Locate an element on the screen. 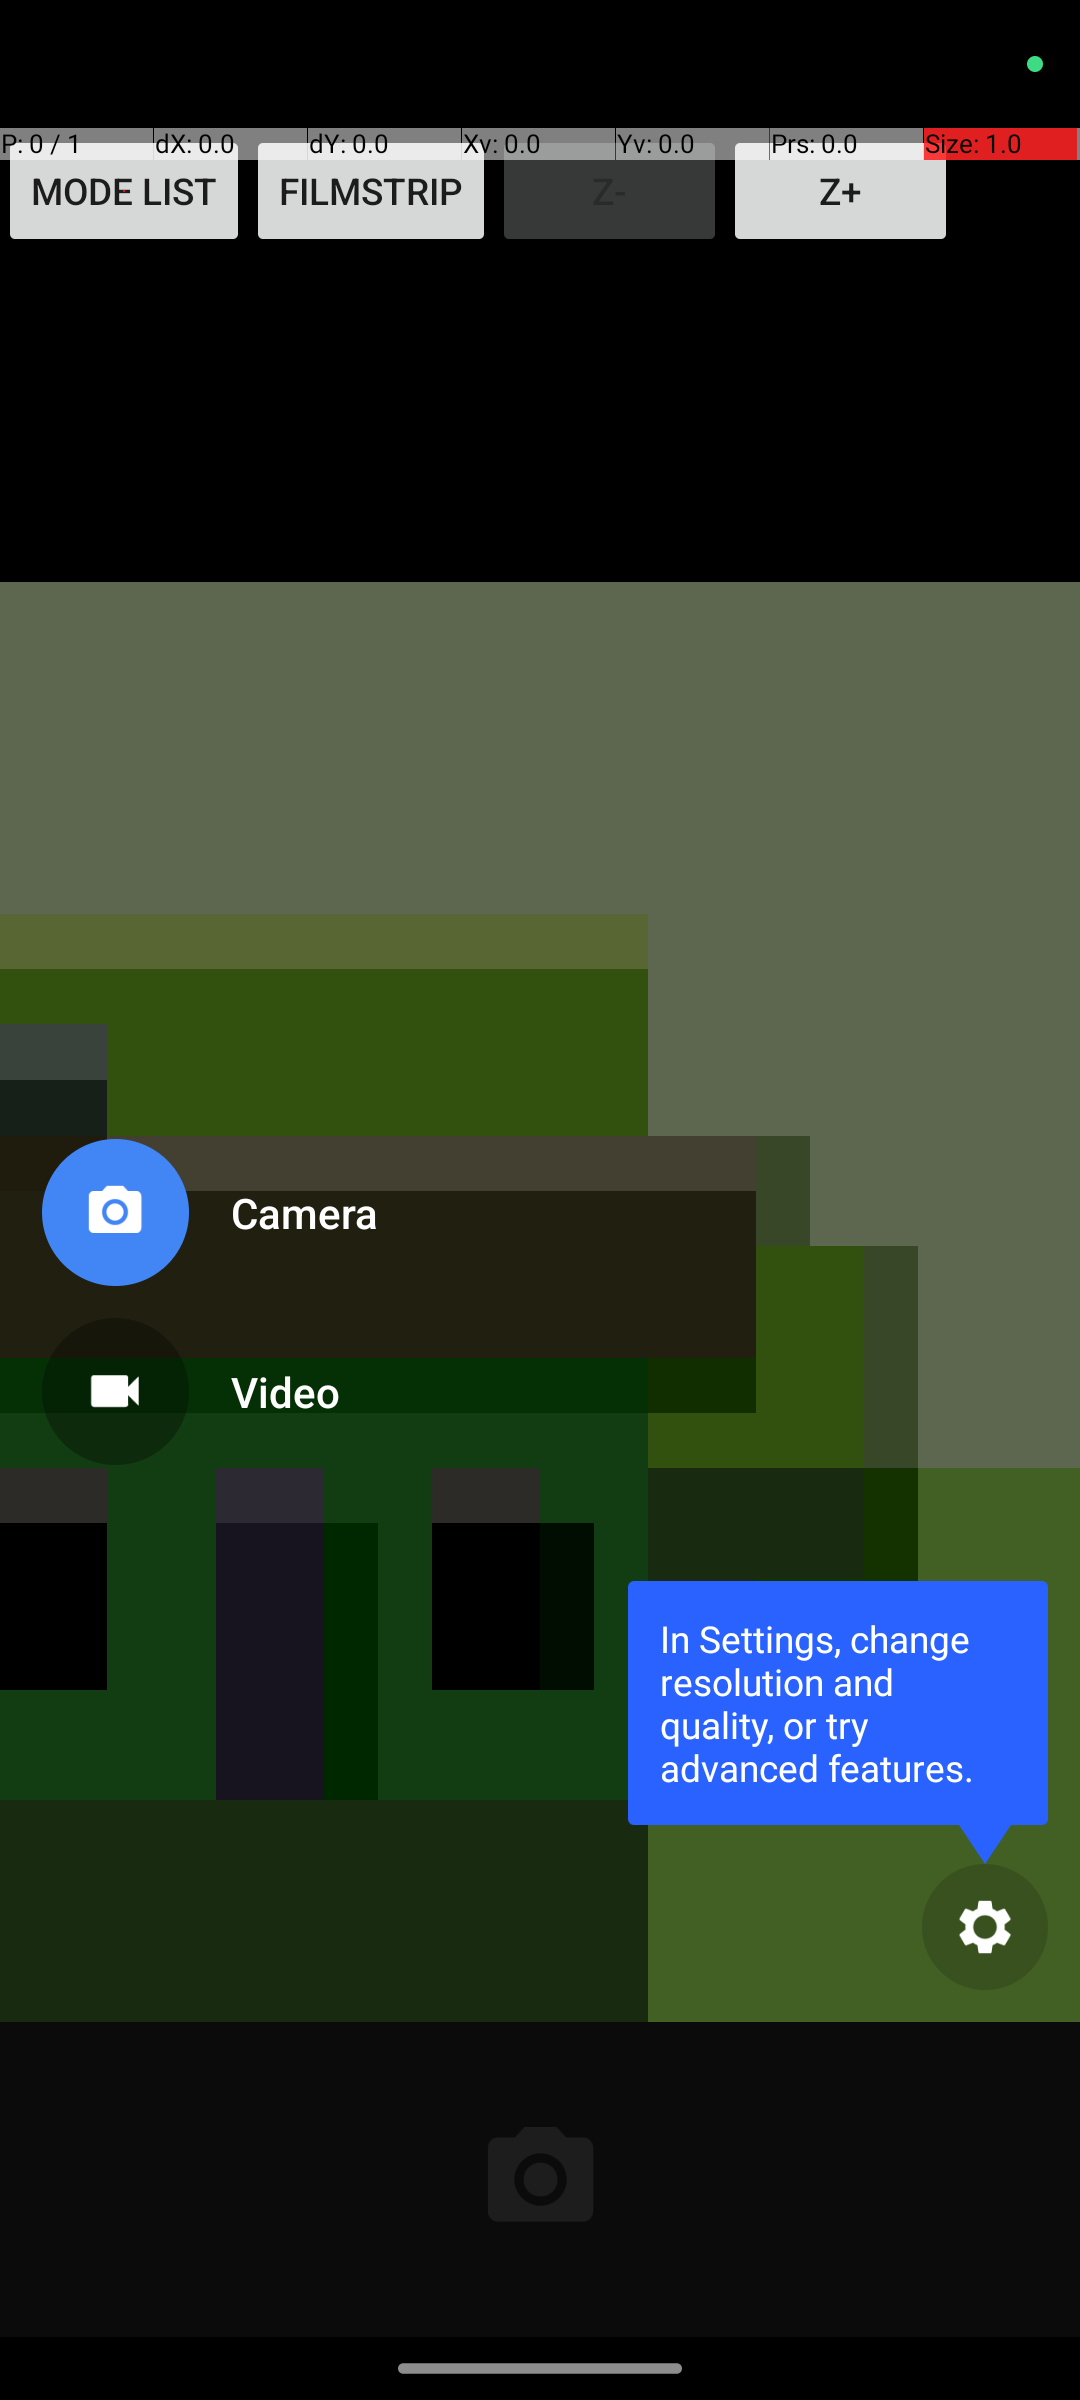  Switch to Video Camera is located at coordinates (206, 1384).